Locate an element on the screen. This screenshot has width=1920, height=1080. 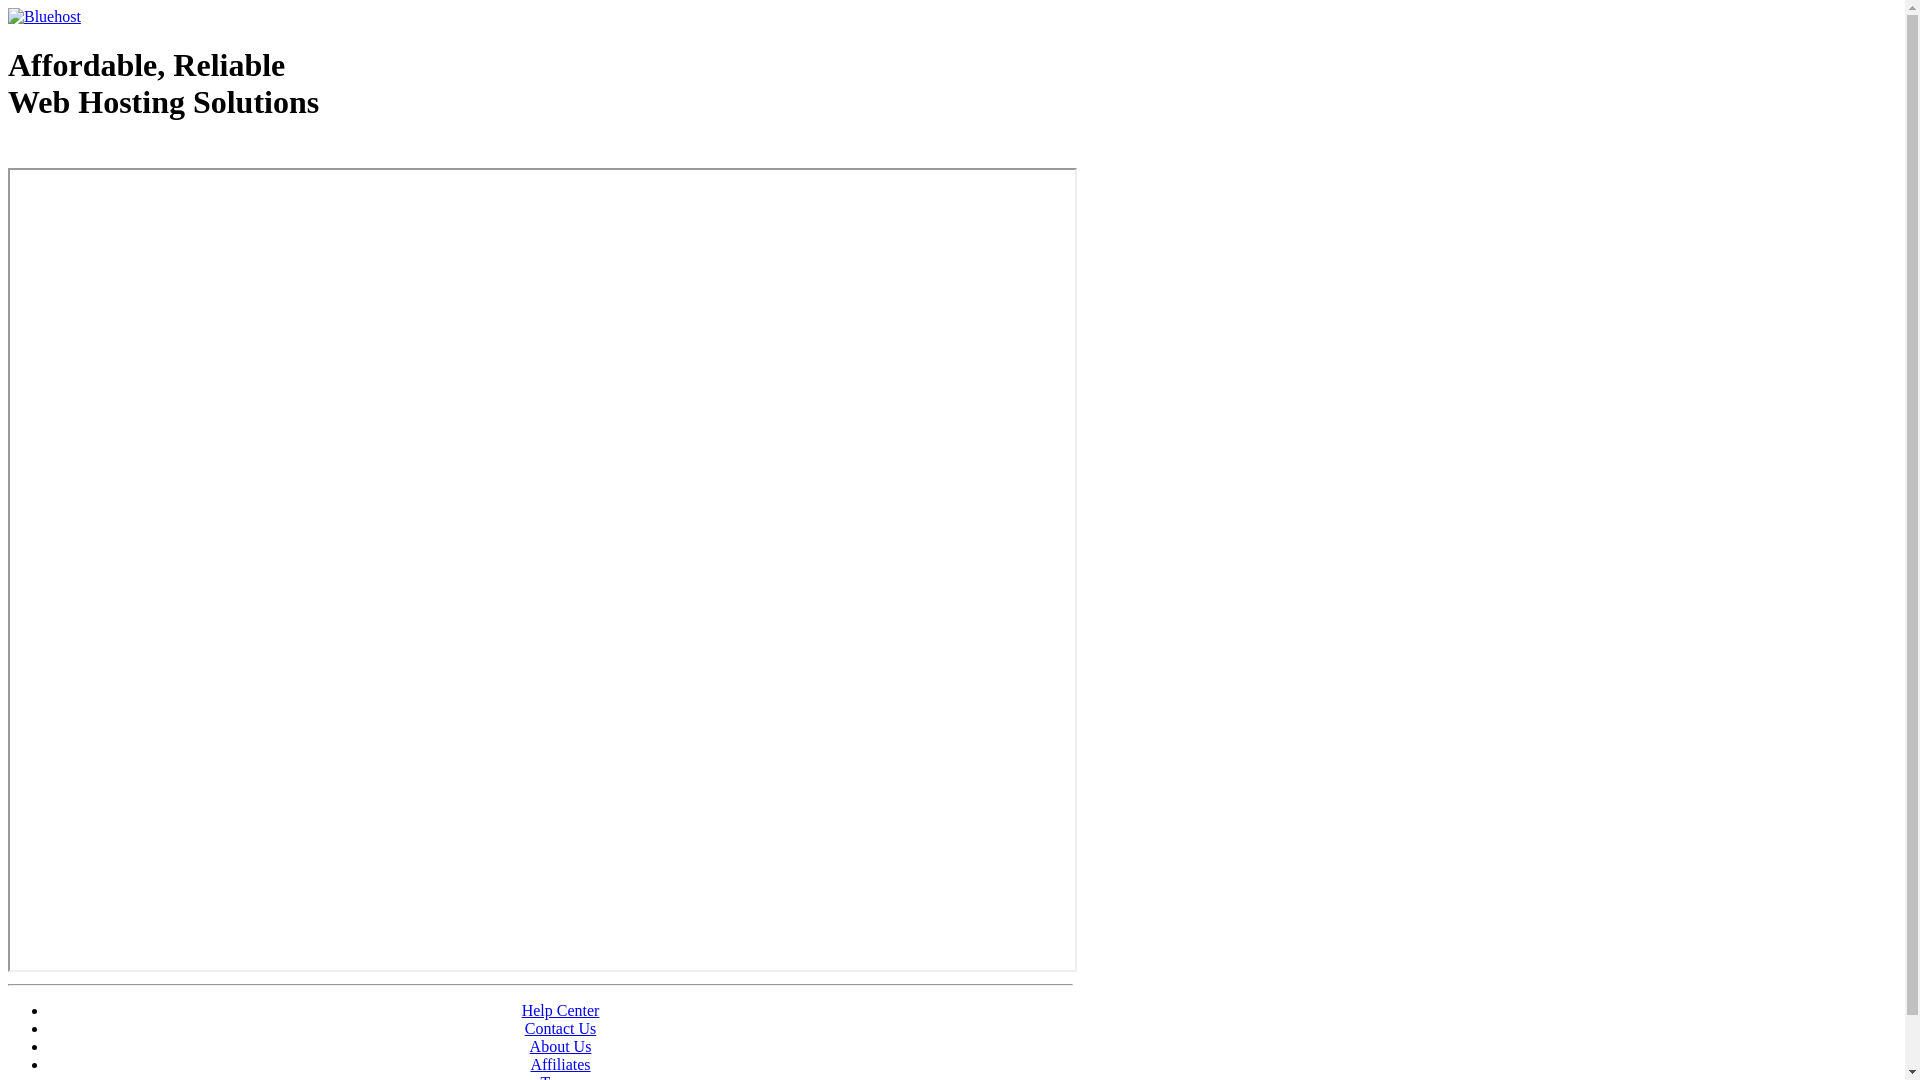
Web Hosting - courtesy of www.bluehost.com is located at coordinates (124, 153).